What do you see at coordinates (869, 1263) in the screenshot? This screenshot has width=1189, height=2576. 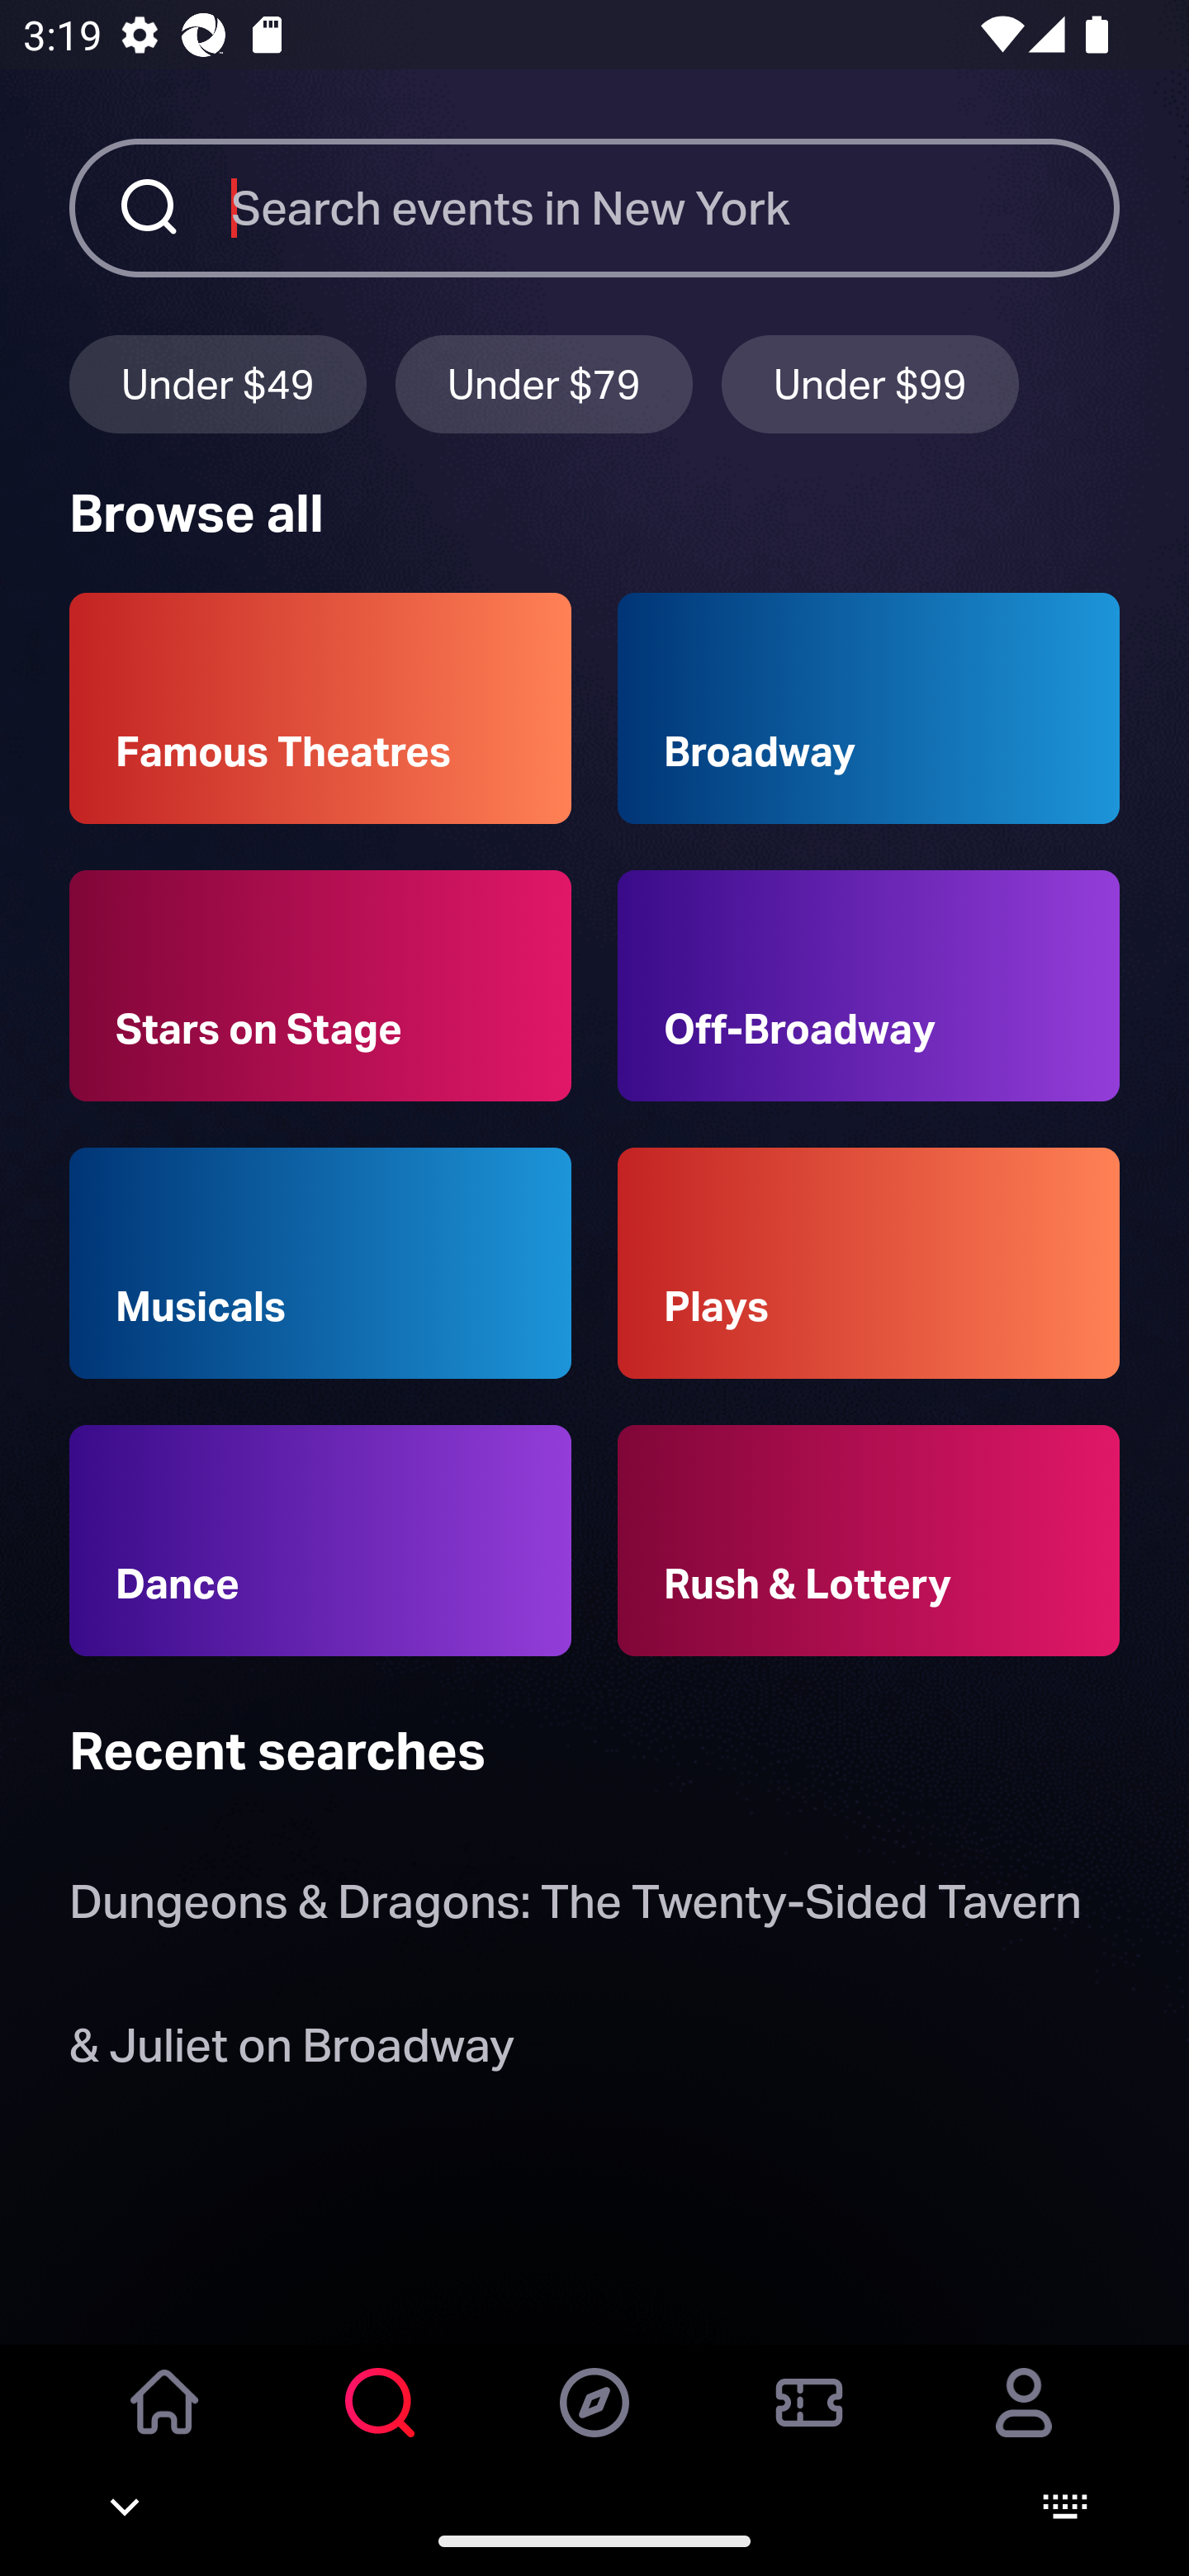 I see `Plays` at bounding box center [869, 1263].